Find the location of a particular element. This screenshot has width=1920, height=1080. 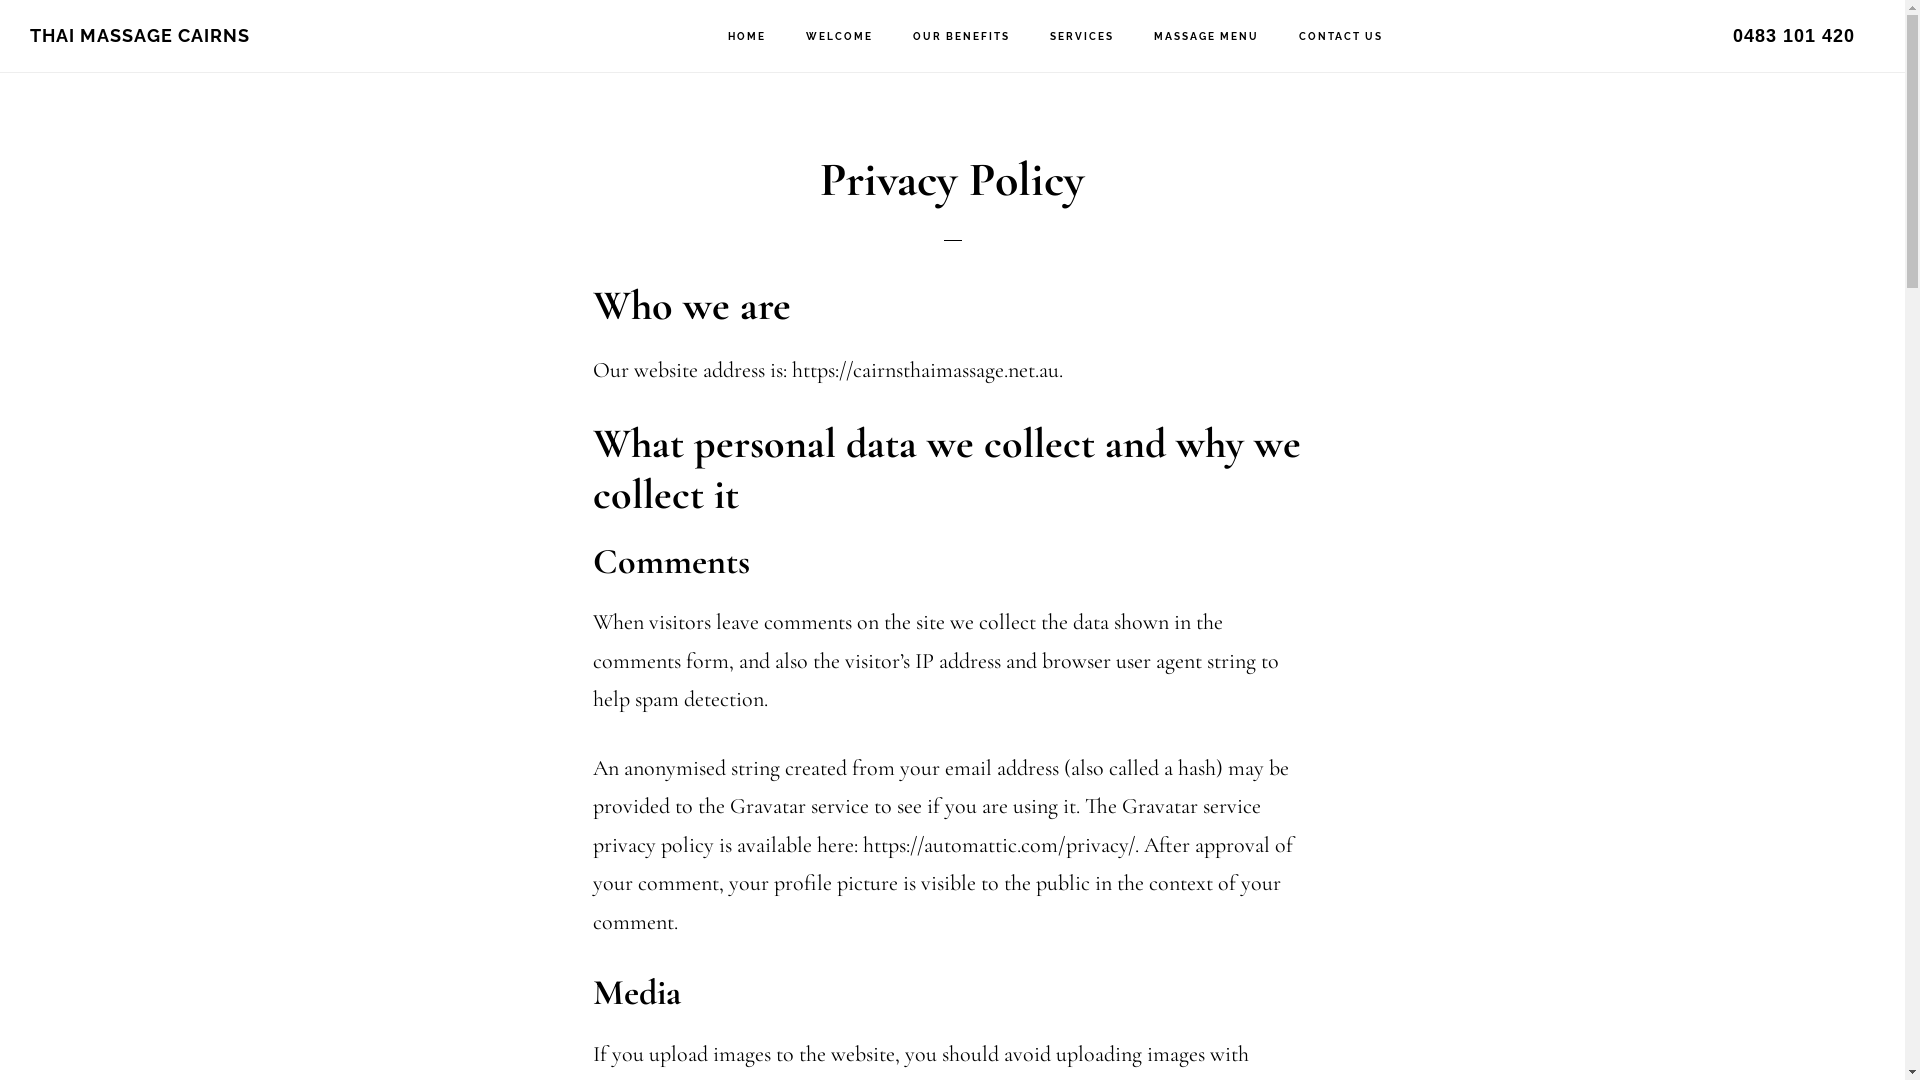

THAI MASSAGE CAIRNS is located at coordinates (140, 36).